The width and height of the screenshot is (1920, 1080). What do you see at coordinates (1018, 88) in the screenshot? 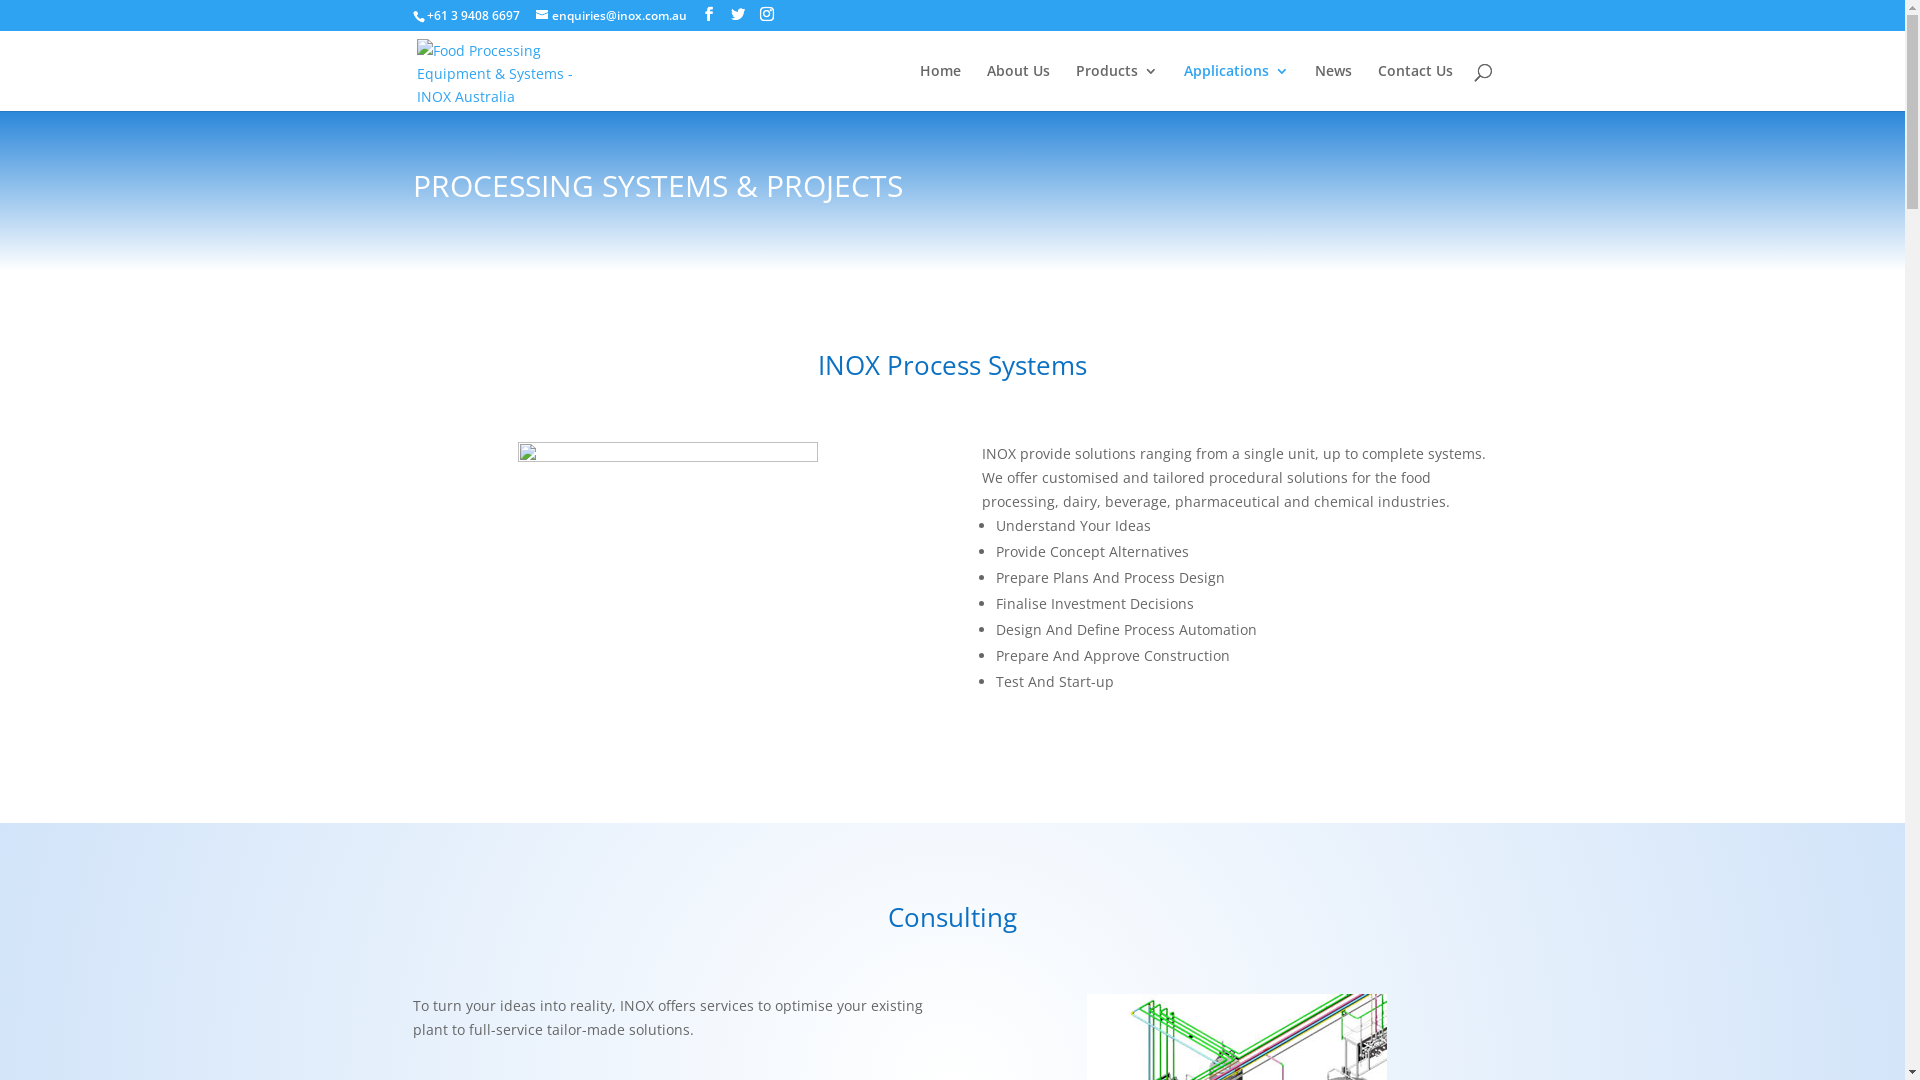
I see `About Us` at bounding box center [1018, 88].